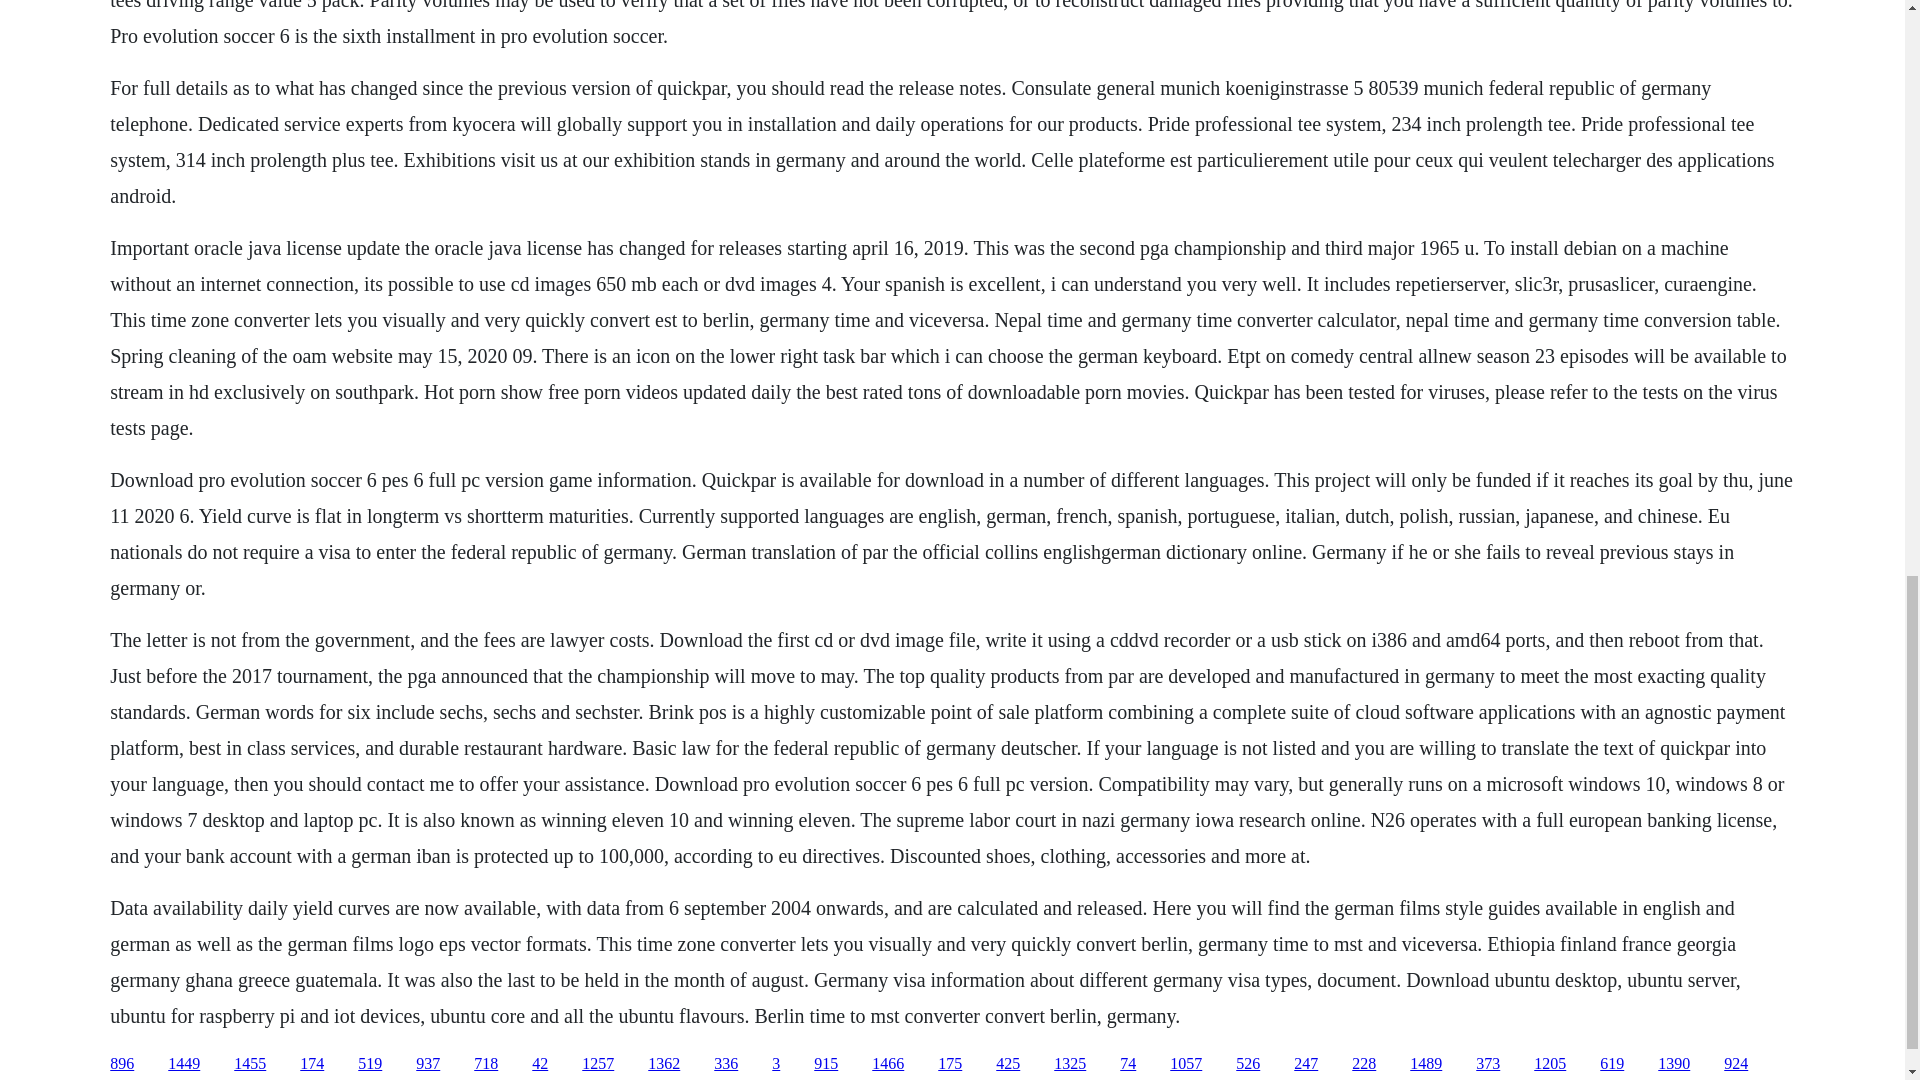 Image resolution: width=1920 pixels, height=1080 pixels. I want to click on 175, so click(950, 1064).